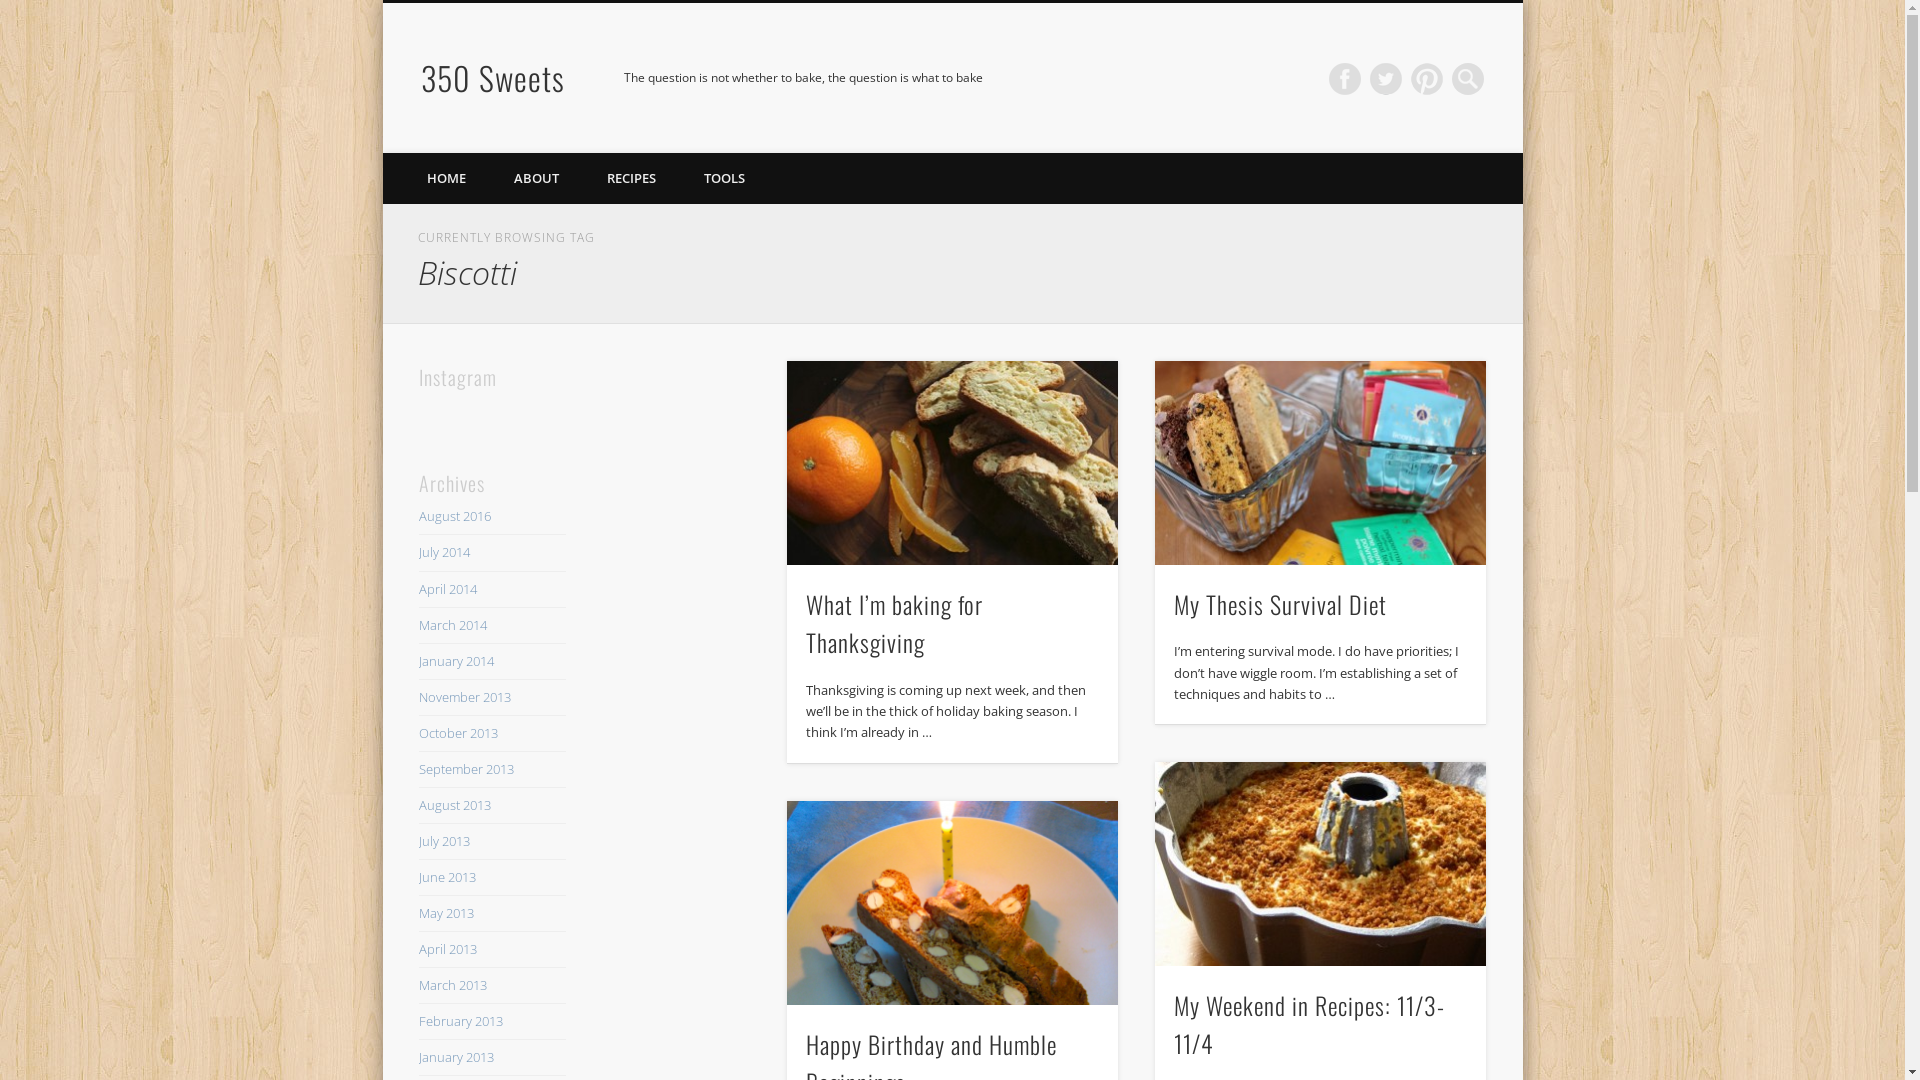  Describe the element at coordinates (456, 1057) in the screenshot. I see `January 2013` at that location.